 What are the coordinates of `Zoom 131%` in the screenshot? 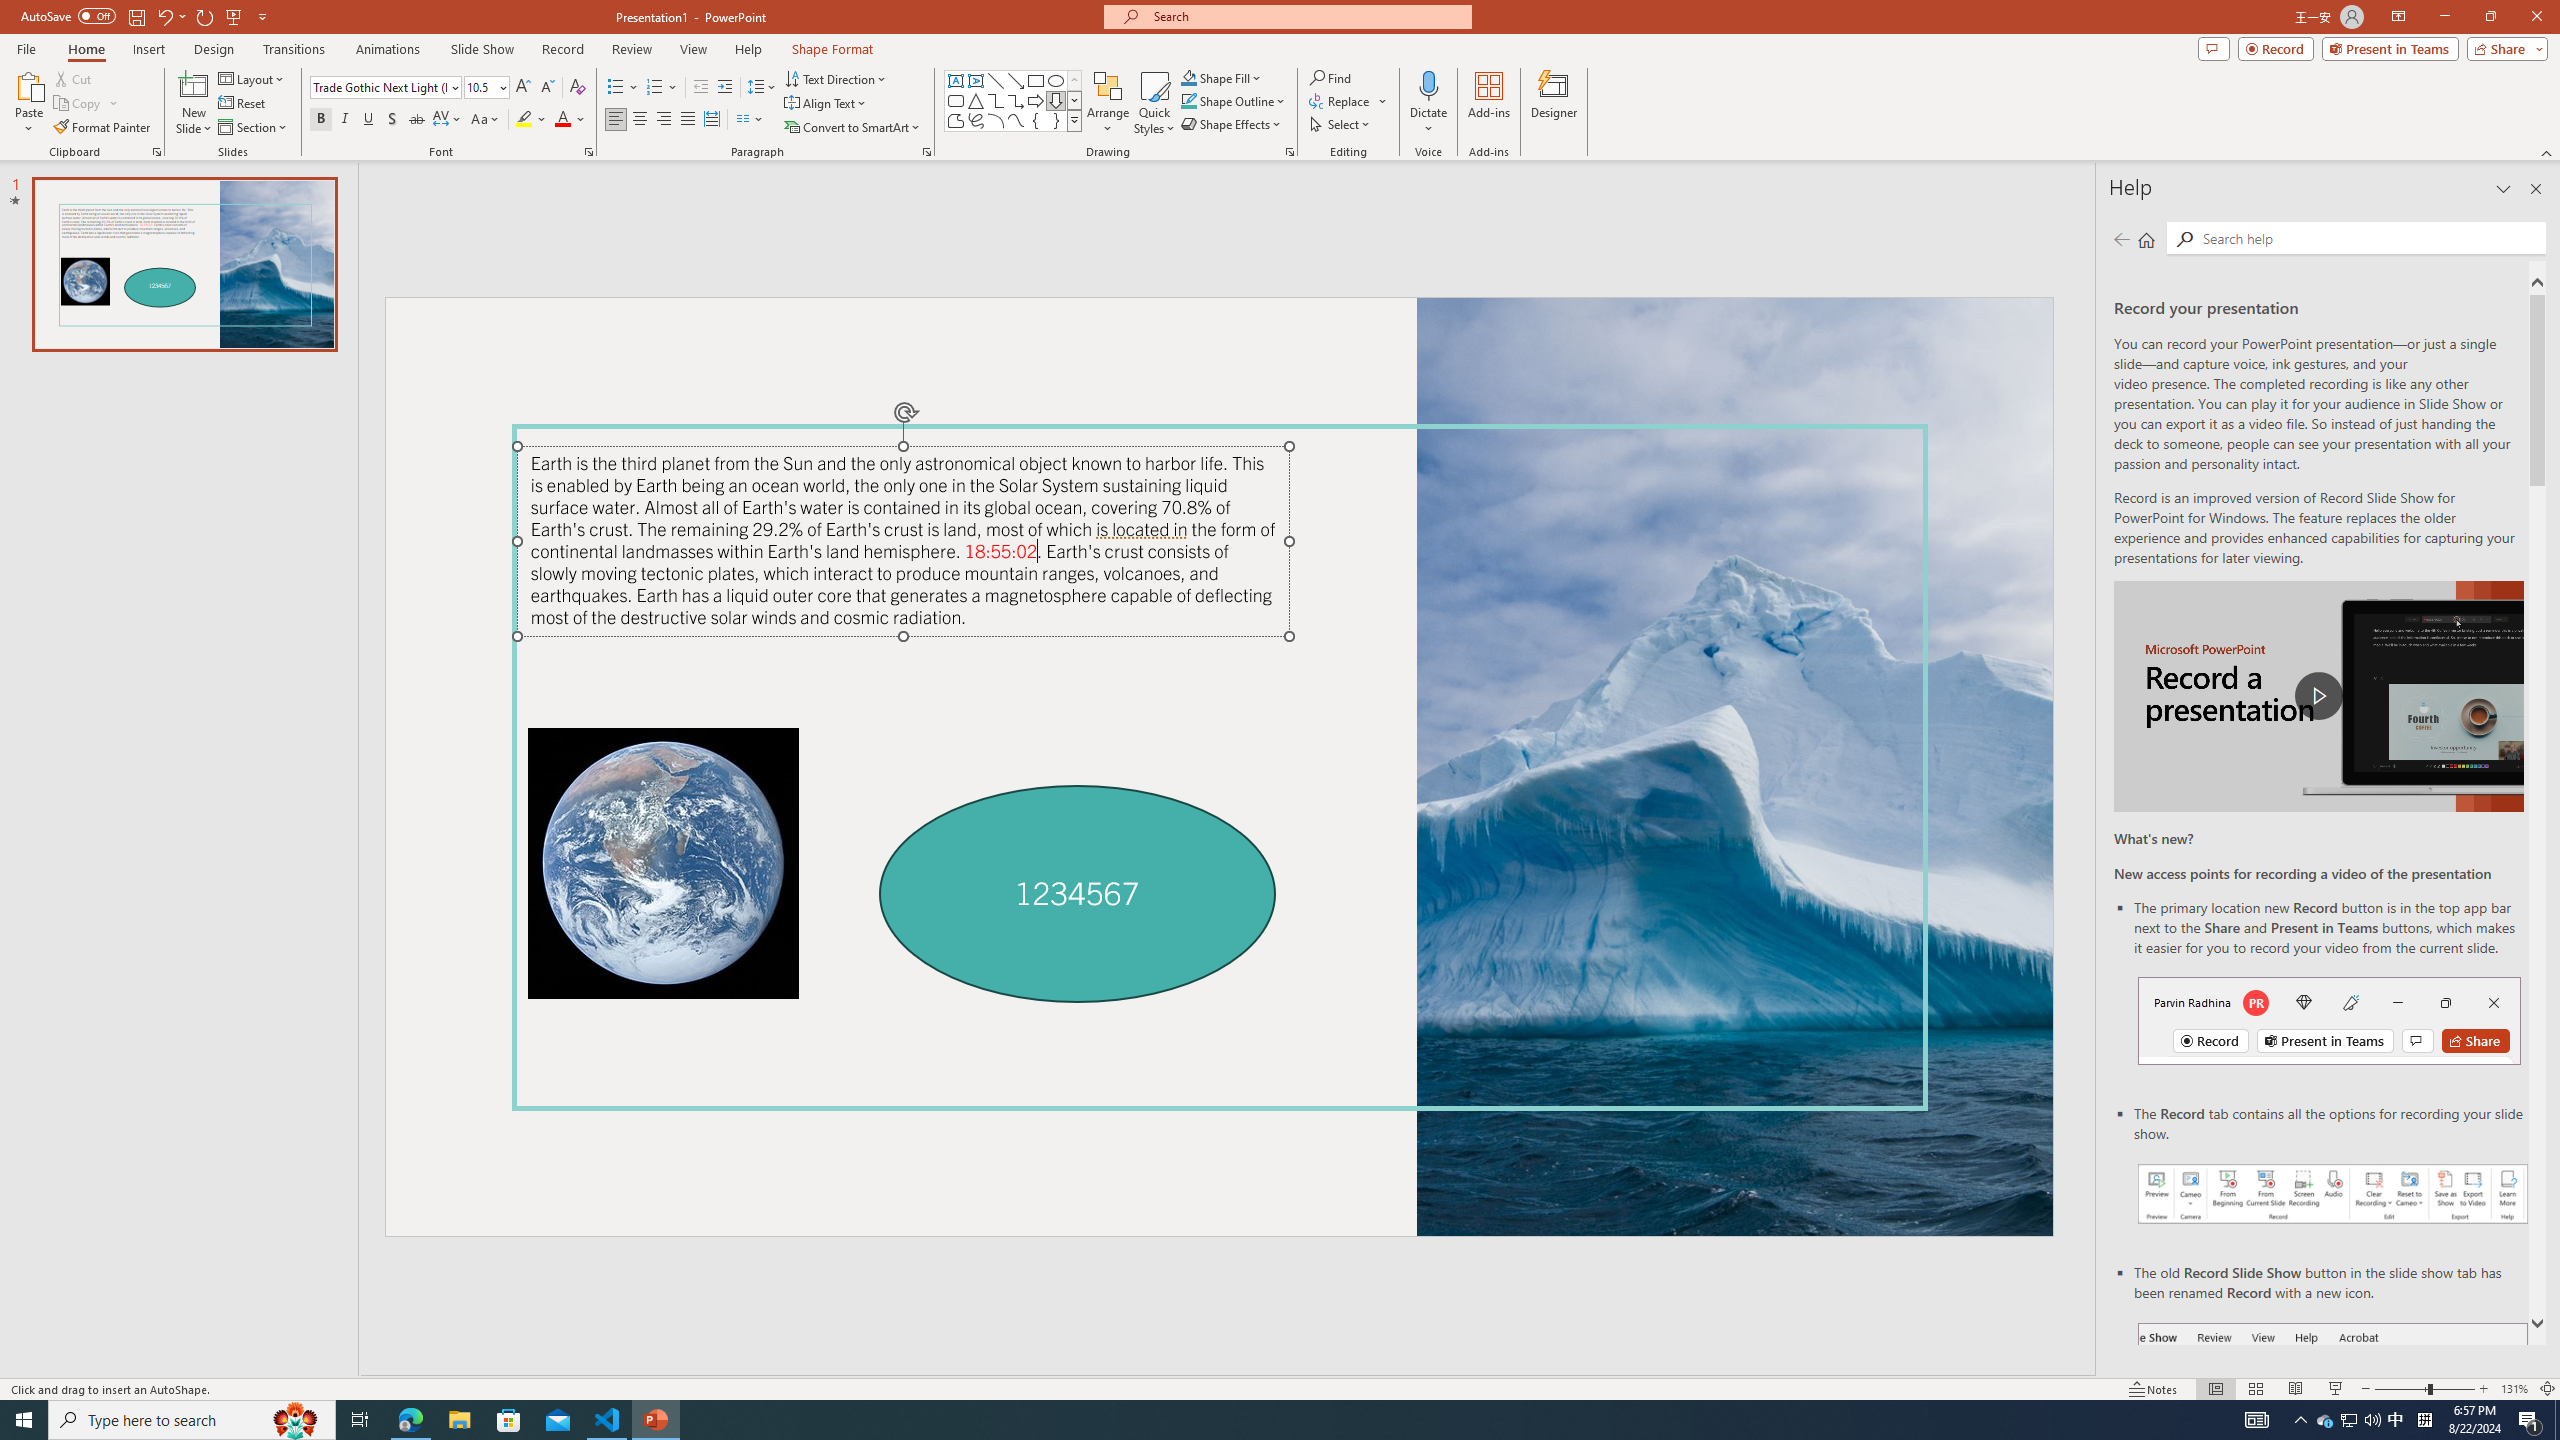 It's located at (2514, 1389).